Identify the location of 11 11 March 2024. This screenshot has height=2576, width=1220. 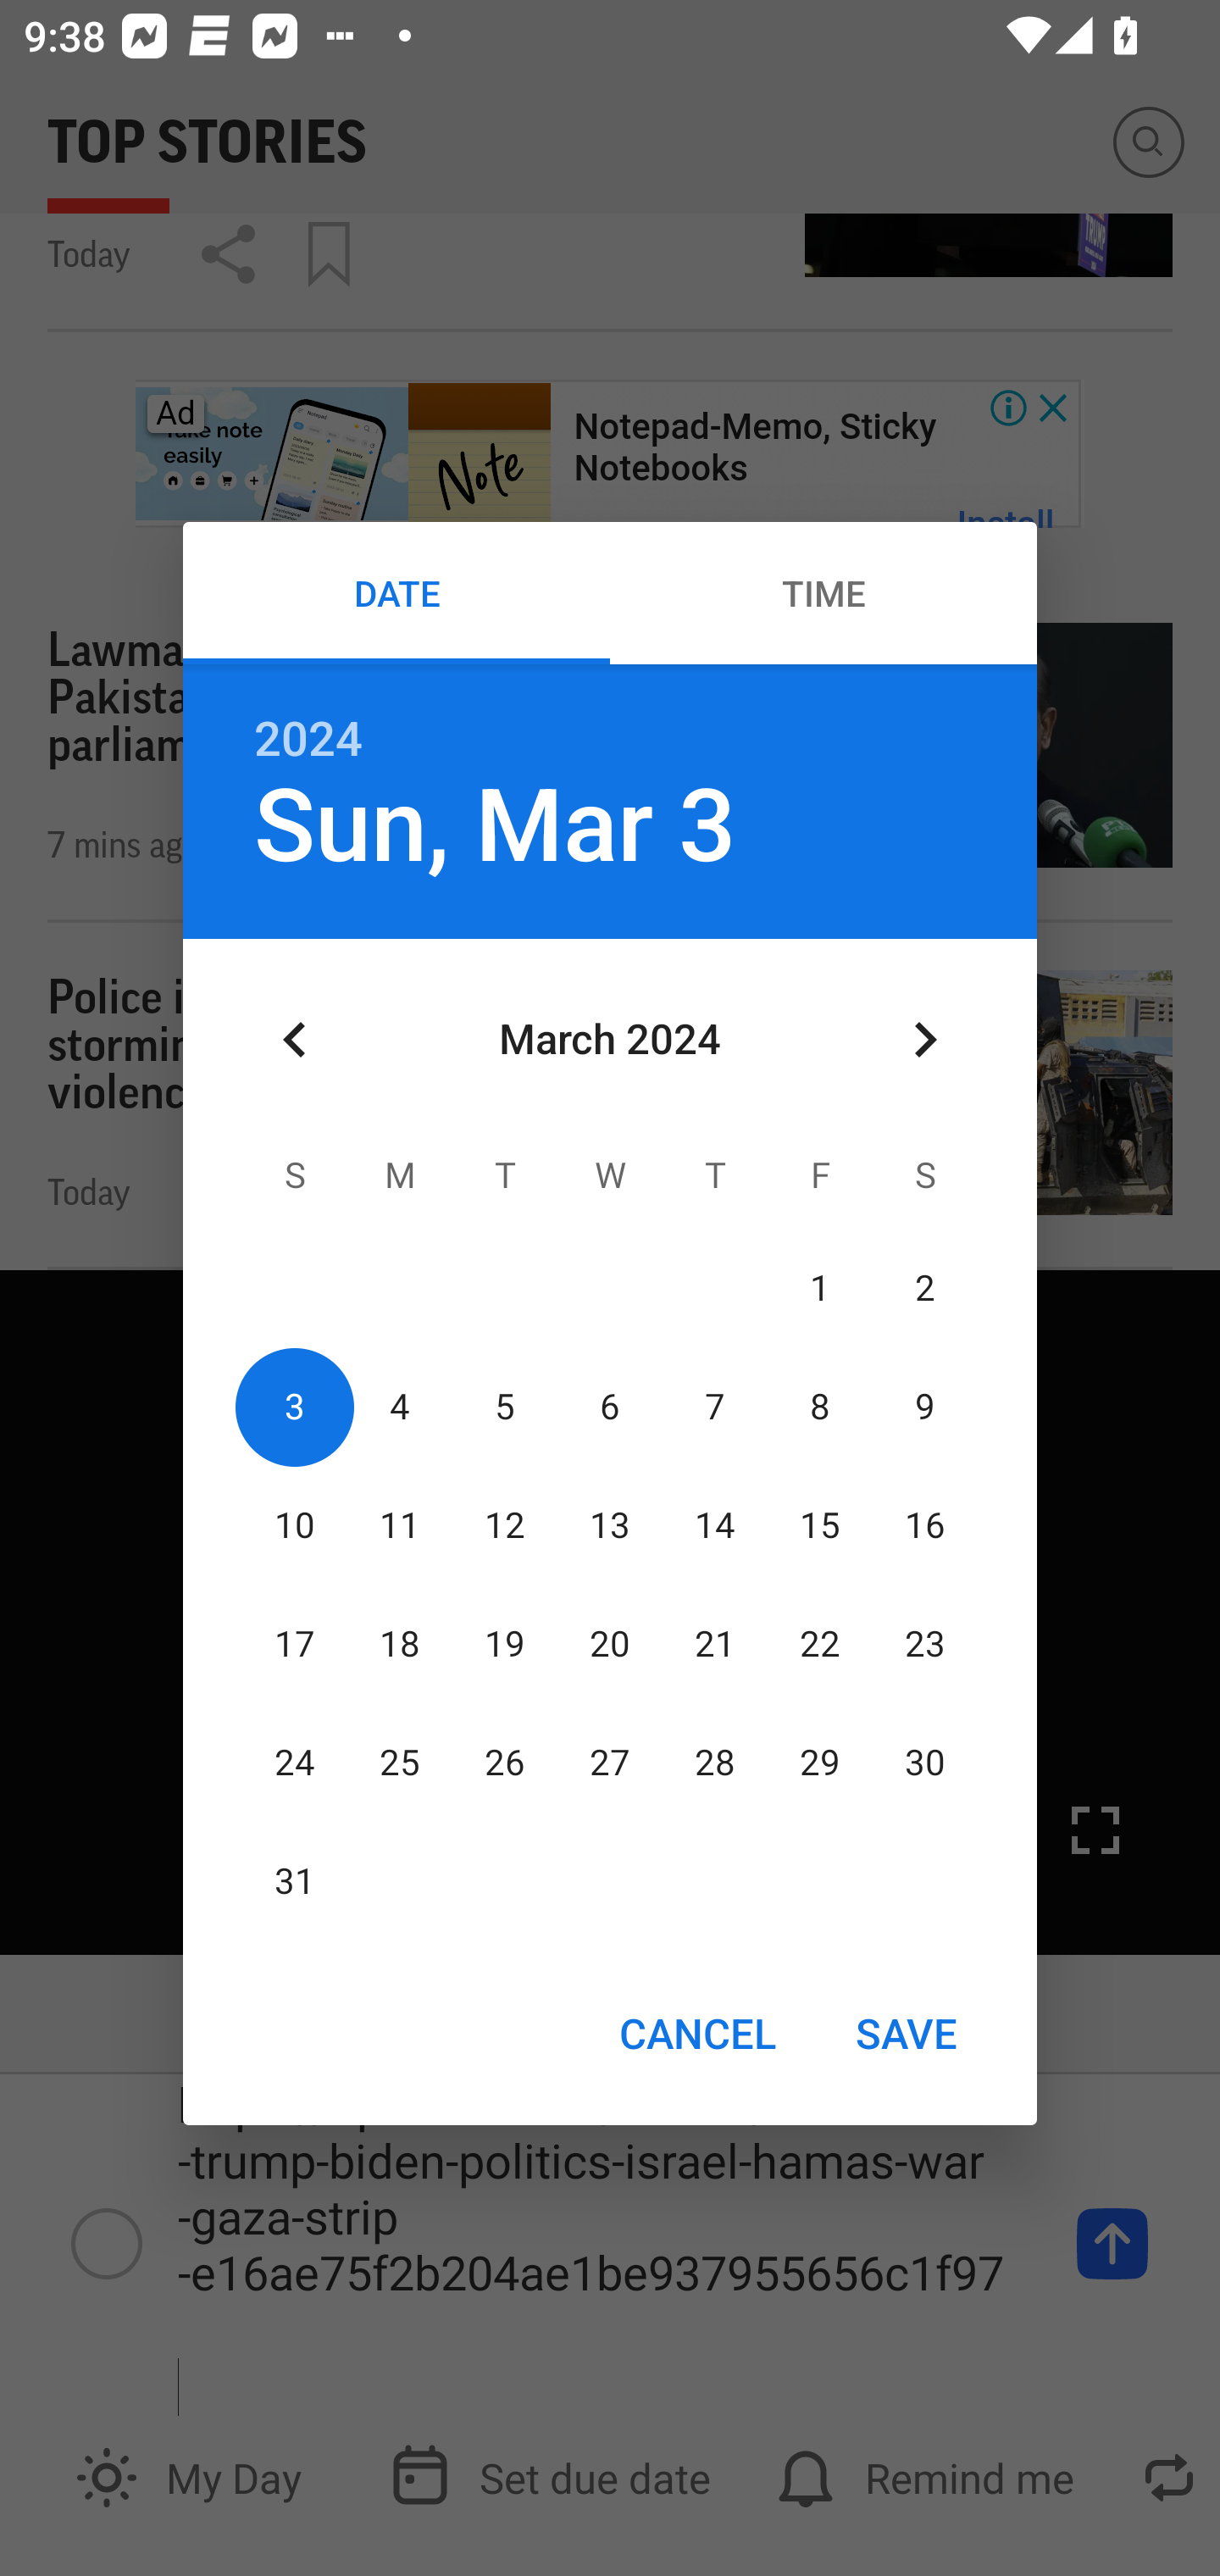
(400, 1524).